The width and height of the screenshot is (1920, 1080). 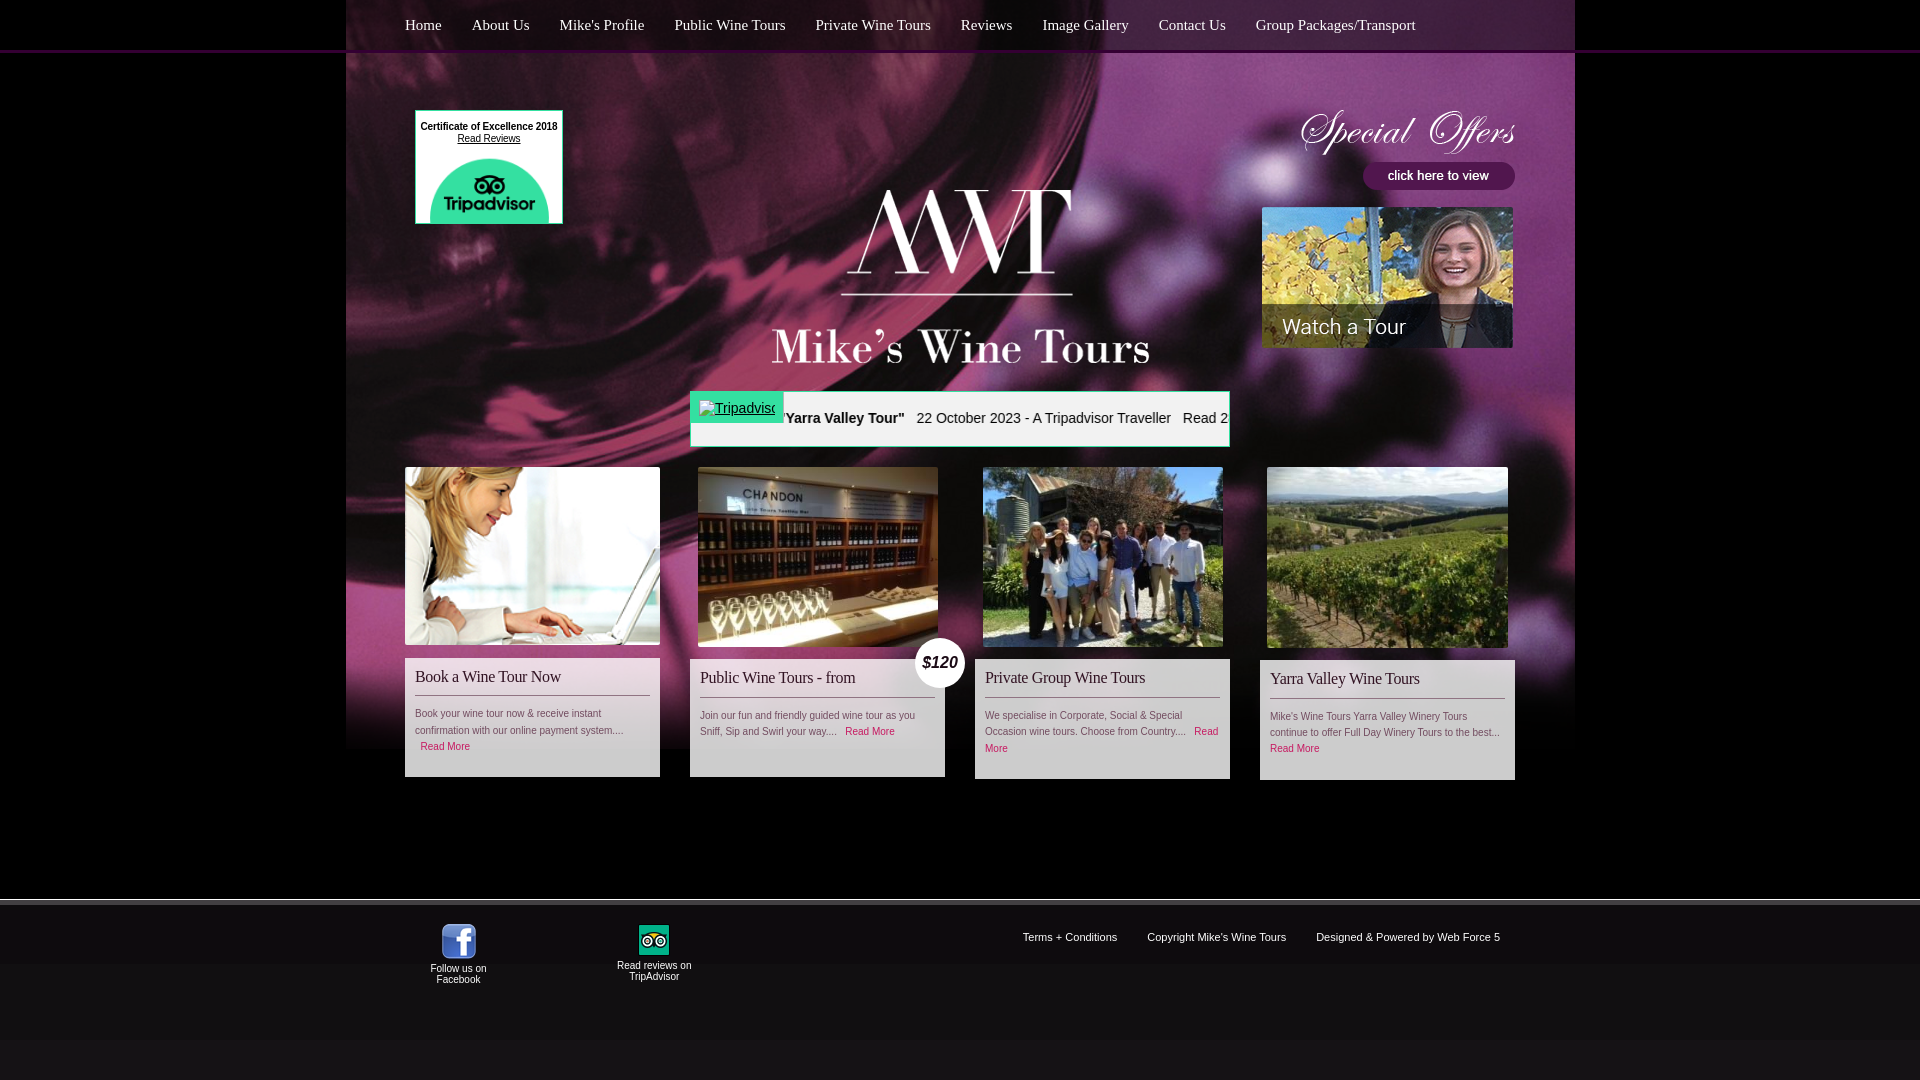 What do you see at coordinates (870, 732) in the screenshot?
I see `Read More` at bounding box center [870, 732].